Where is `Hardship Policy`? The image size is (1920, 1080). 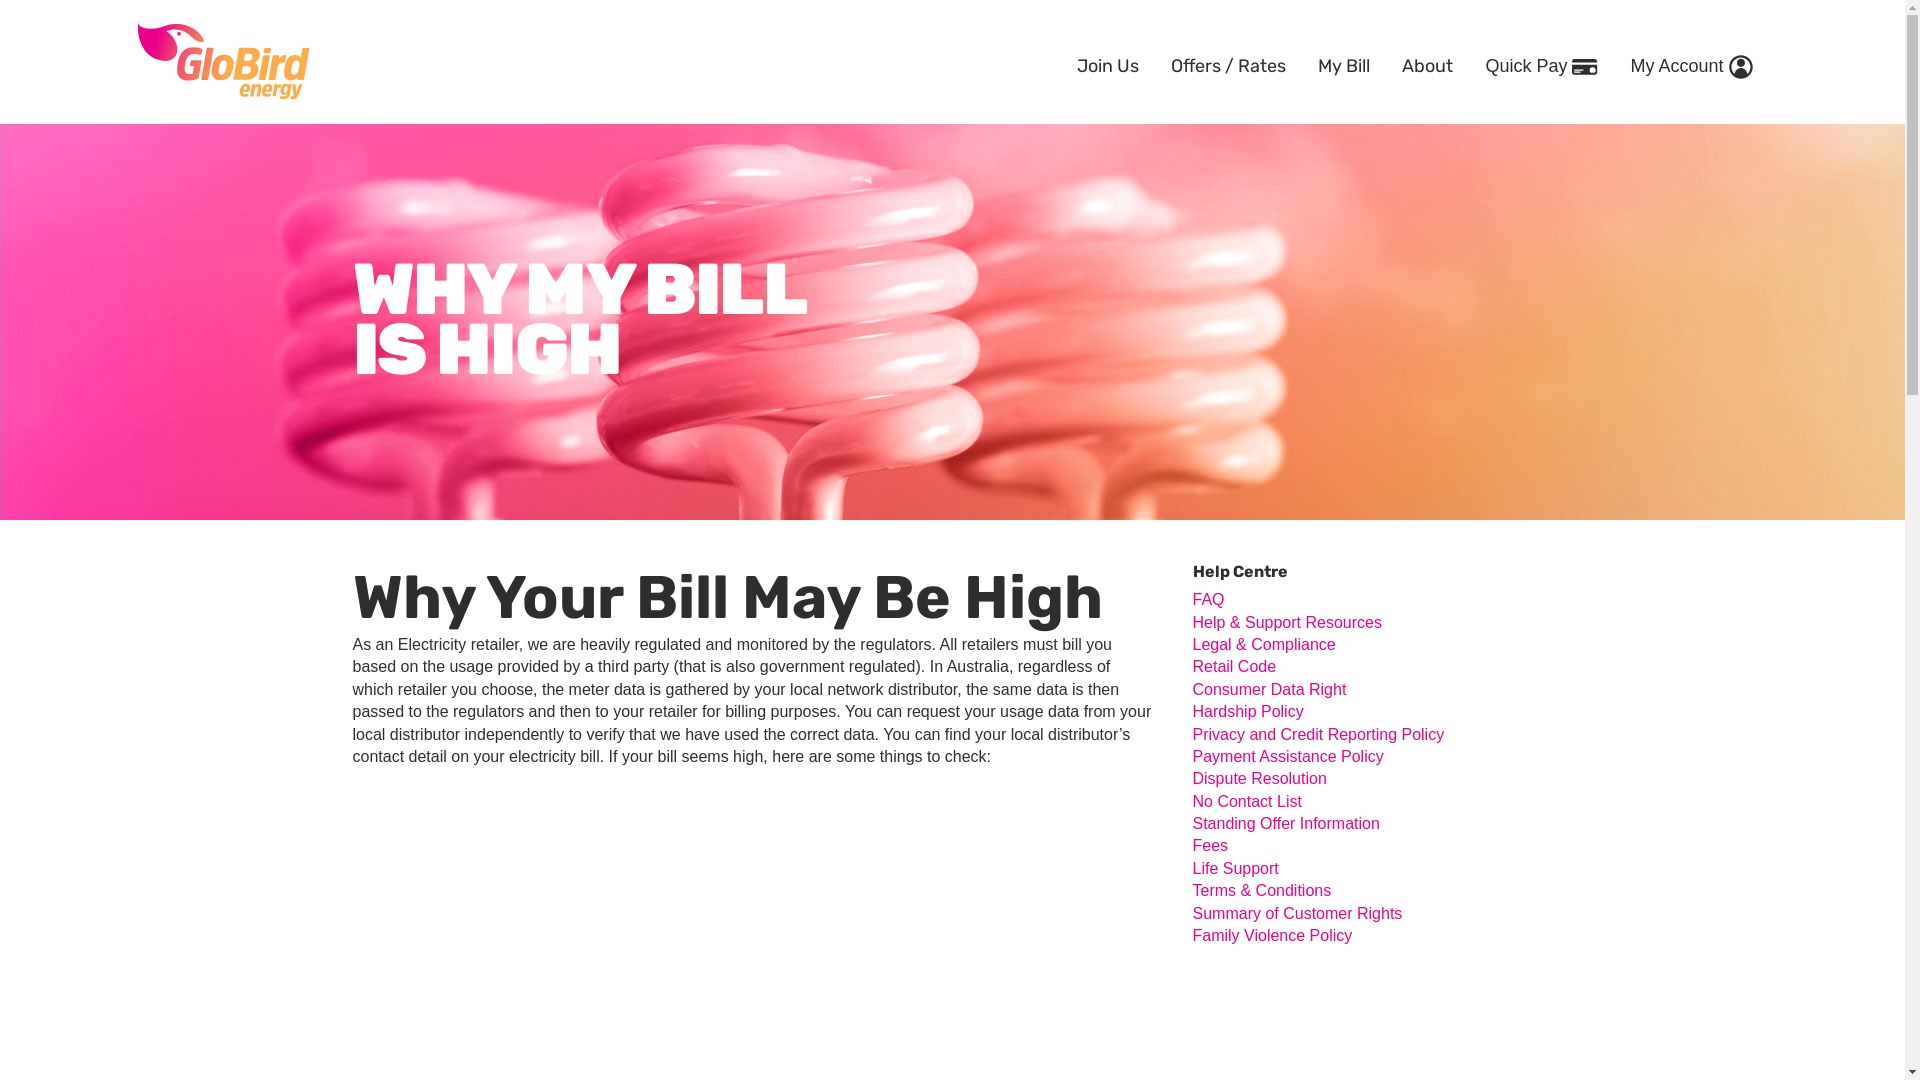
Hardship Policy is located at coordinates (1248, 712).